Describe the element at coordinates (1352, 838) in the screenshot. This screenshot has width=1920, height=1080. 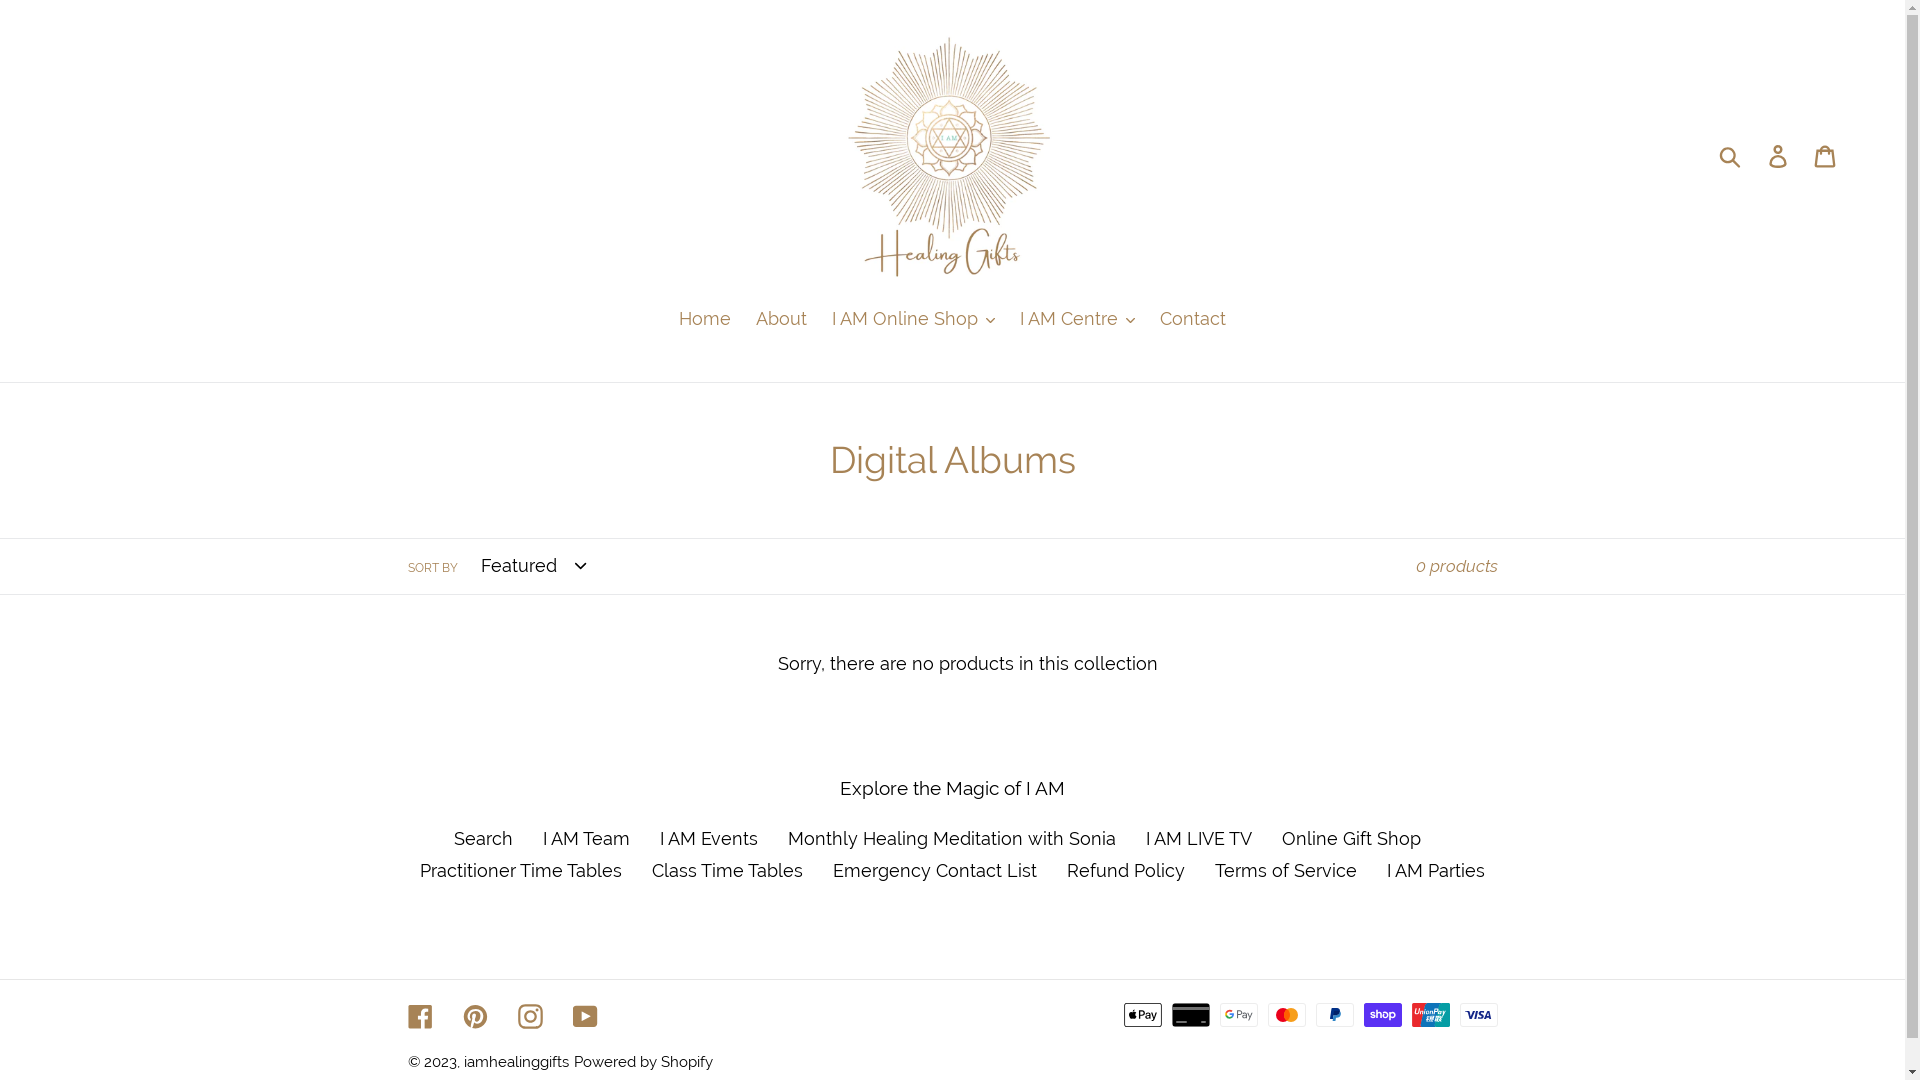
I see `Online Gift Shop` at that location.